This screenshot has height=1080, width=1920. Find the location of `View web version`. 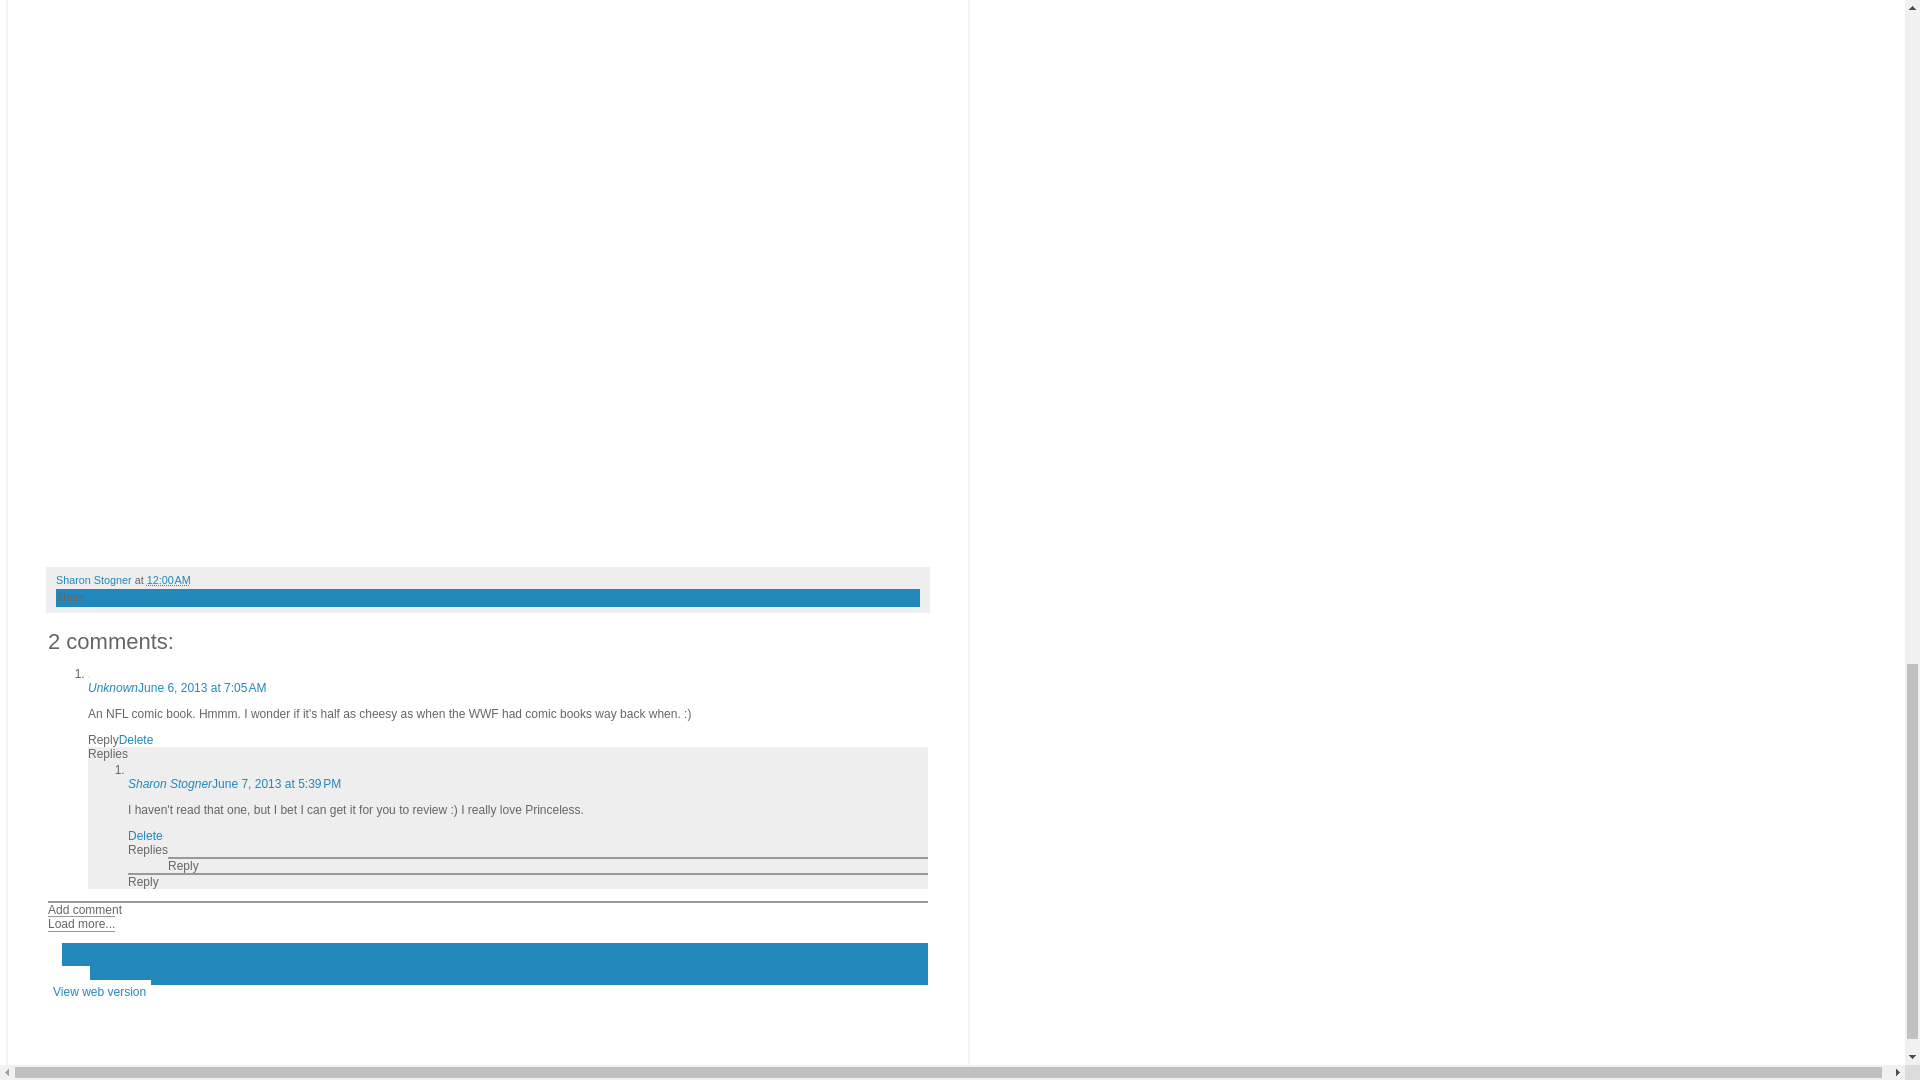

View web version is located at coordinates (100, 992).